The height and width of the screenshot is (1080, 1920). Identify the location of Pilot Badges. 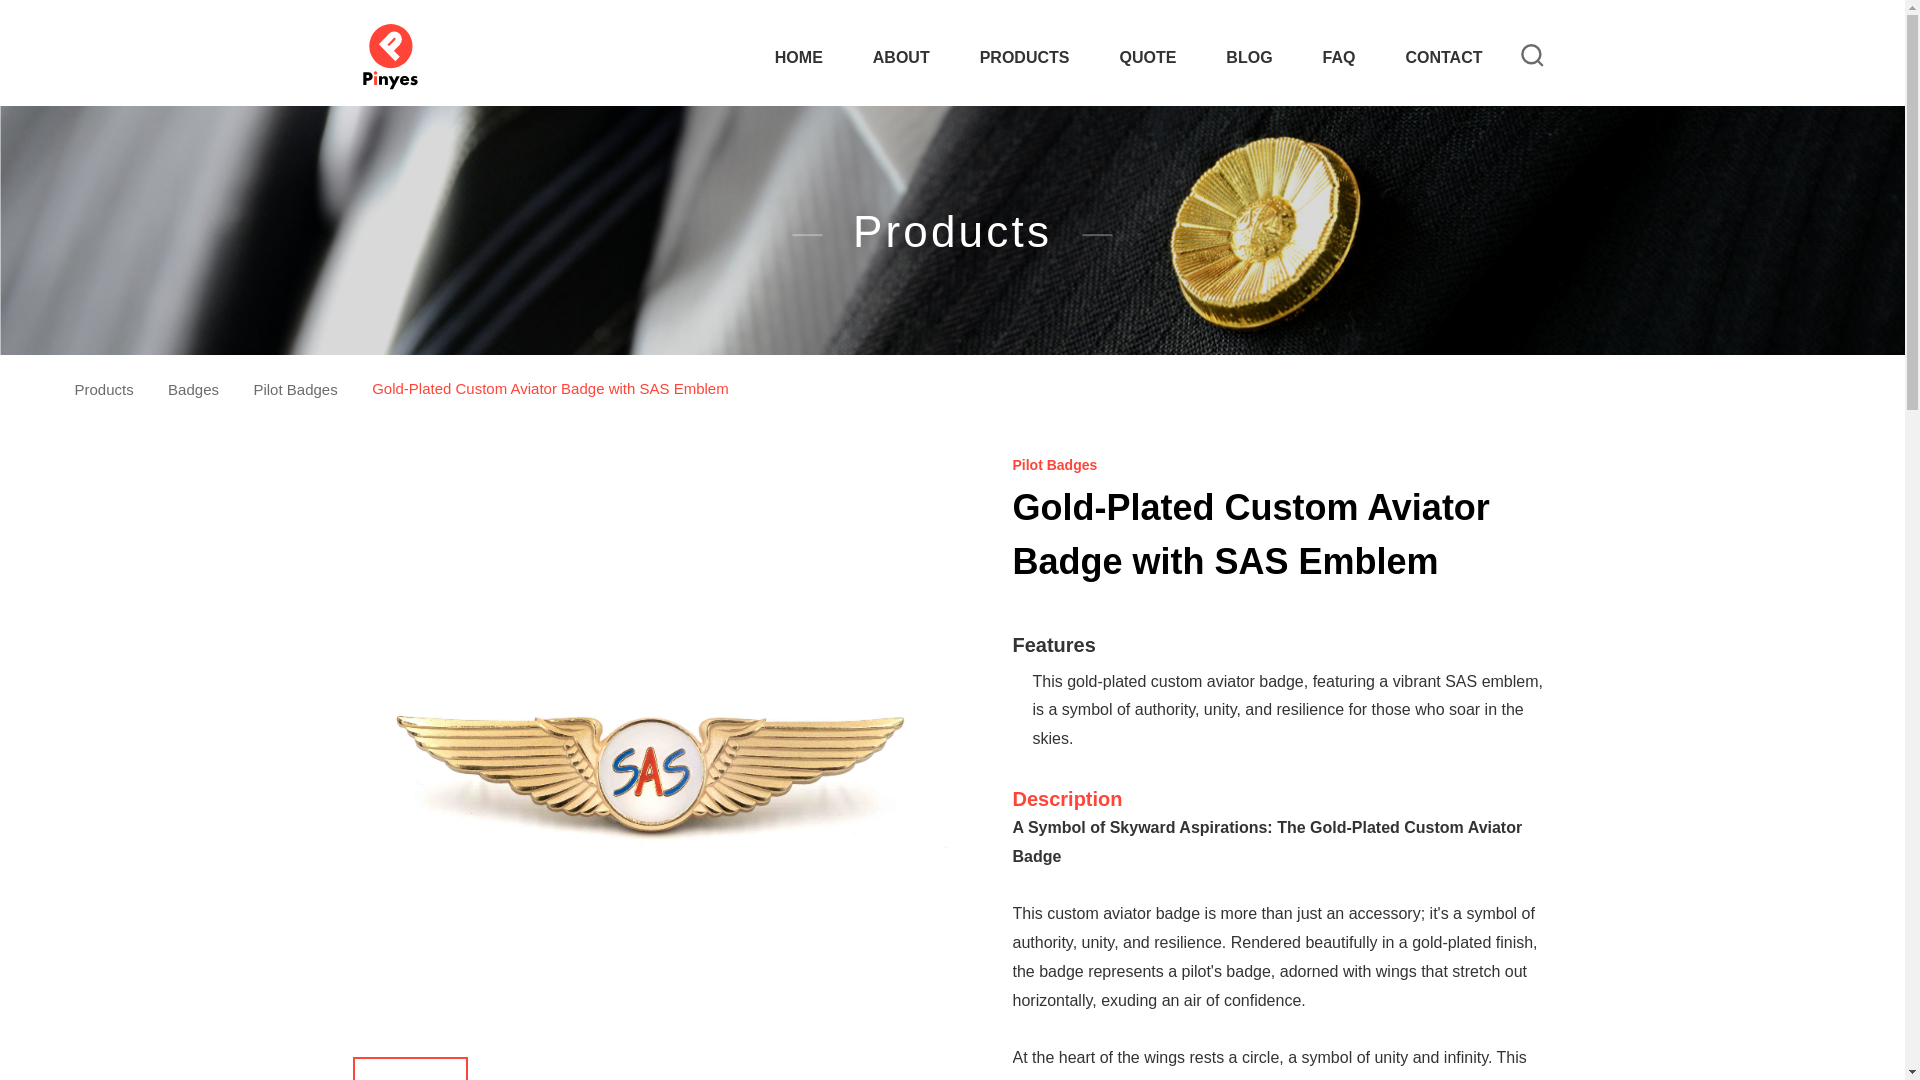
(295, 388).